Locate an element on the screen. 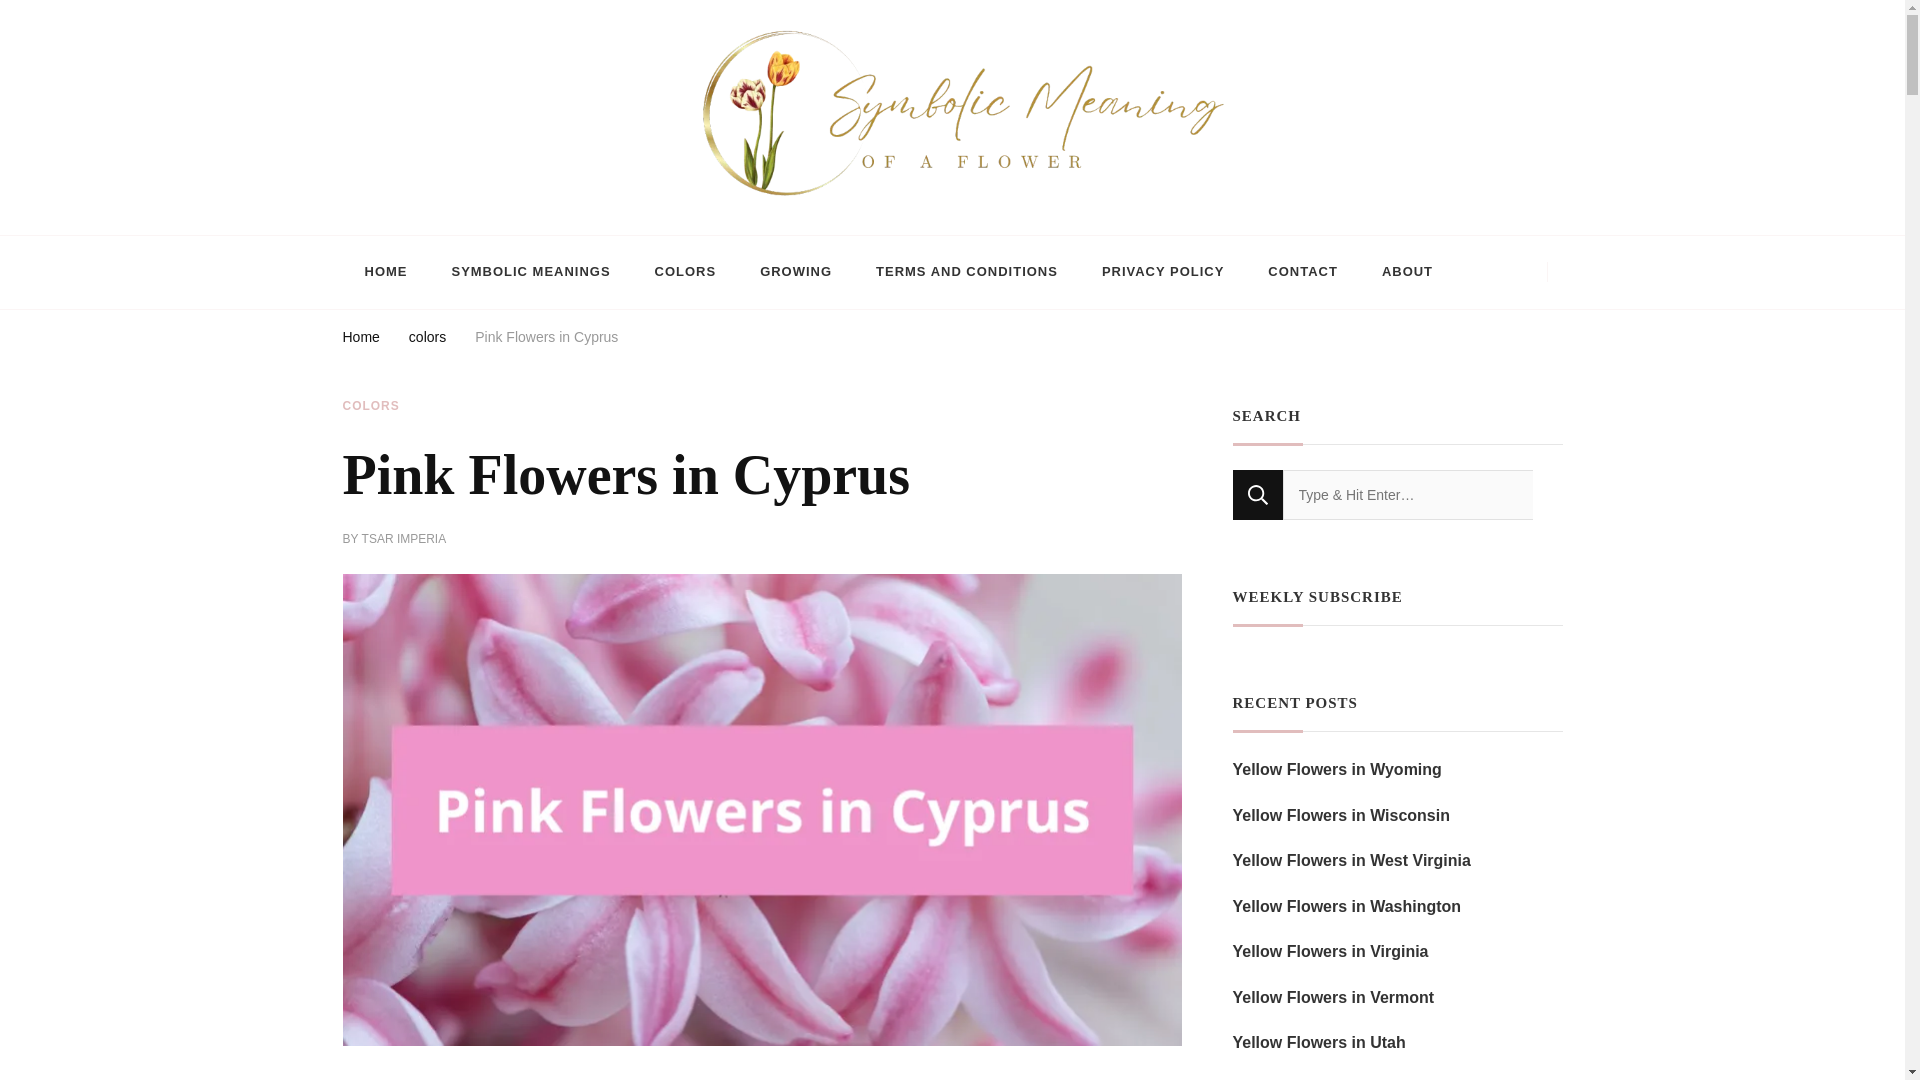 The height and width of the screenshot is (1080, 1920). CONTACT is located at coordinates (1302, 272).